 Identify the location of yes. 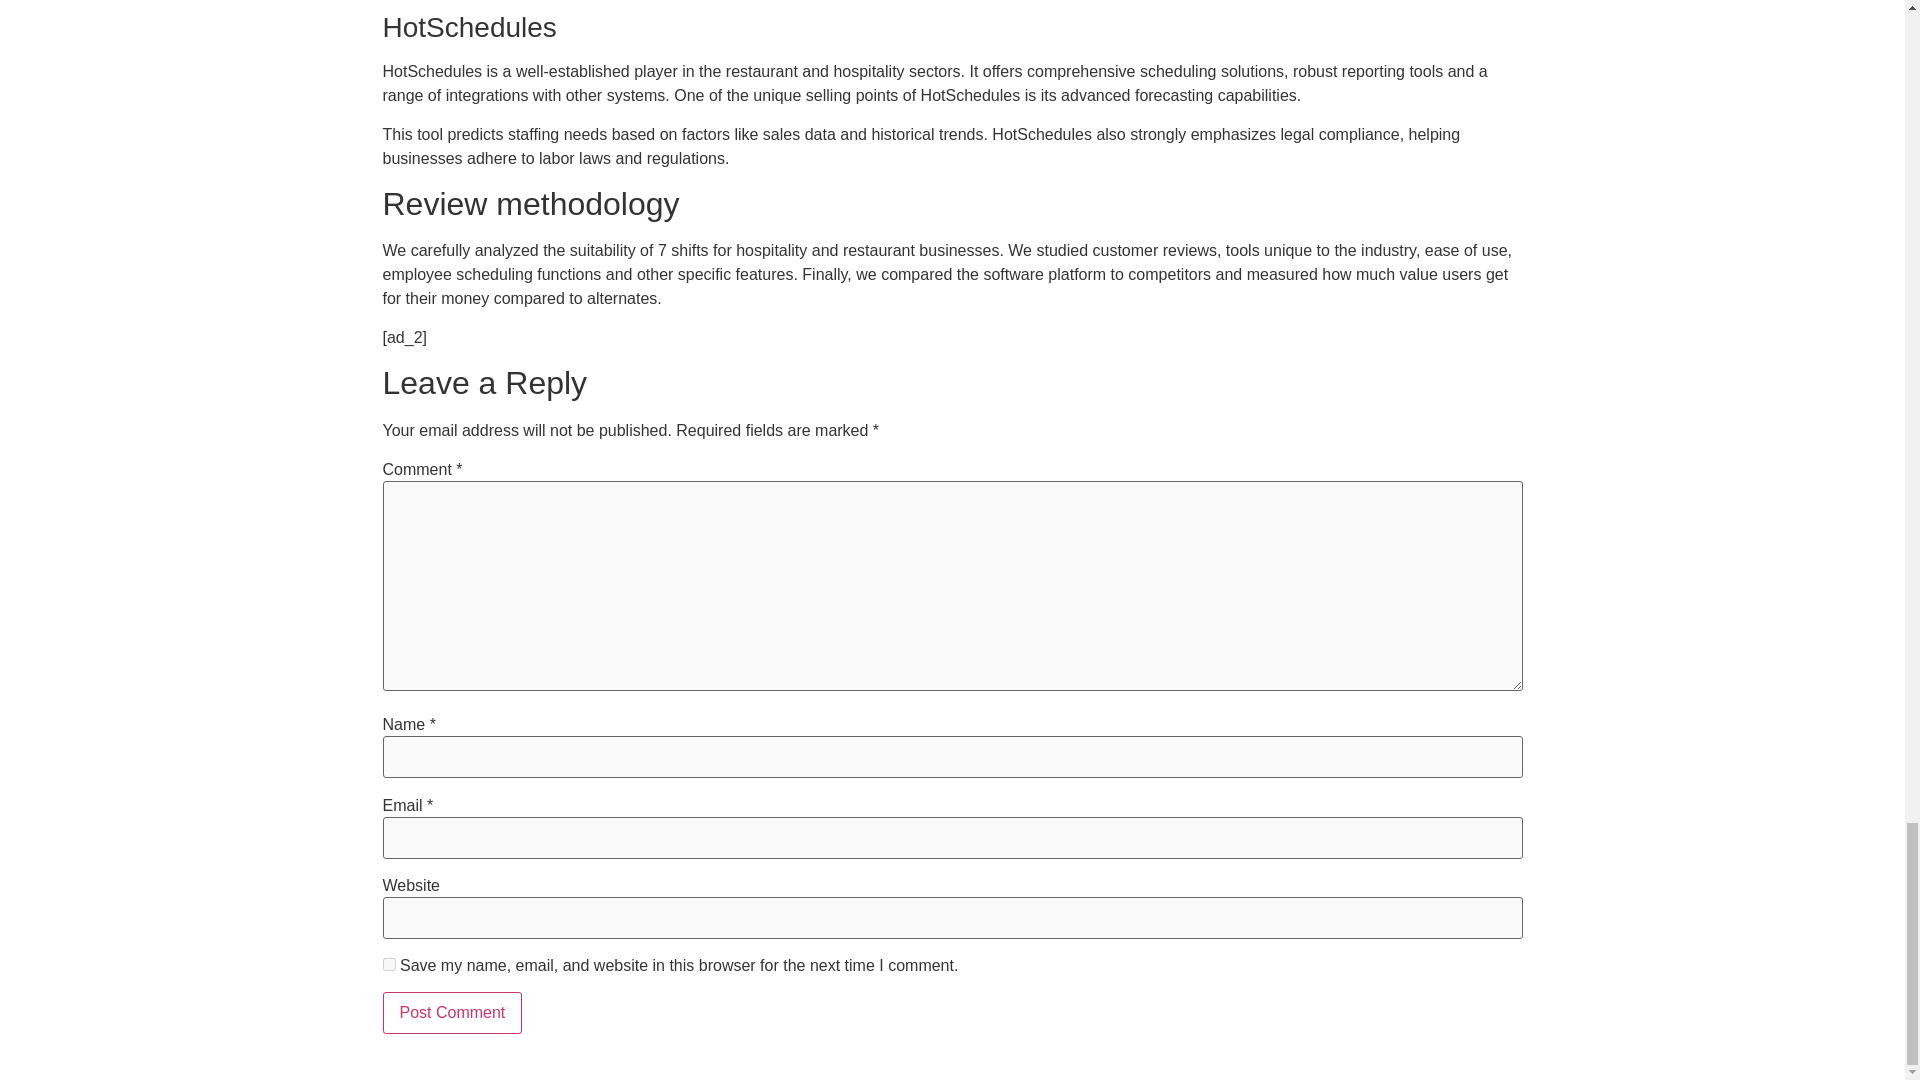
(388, 964).